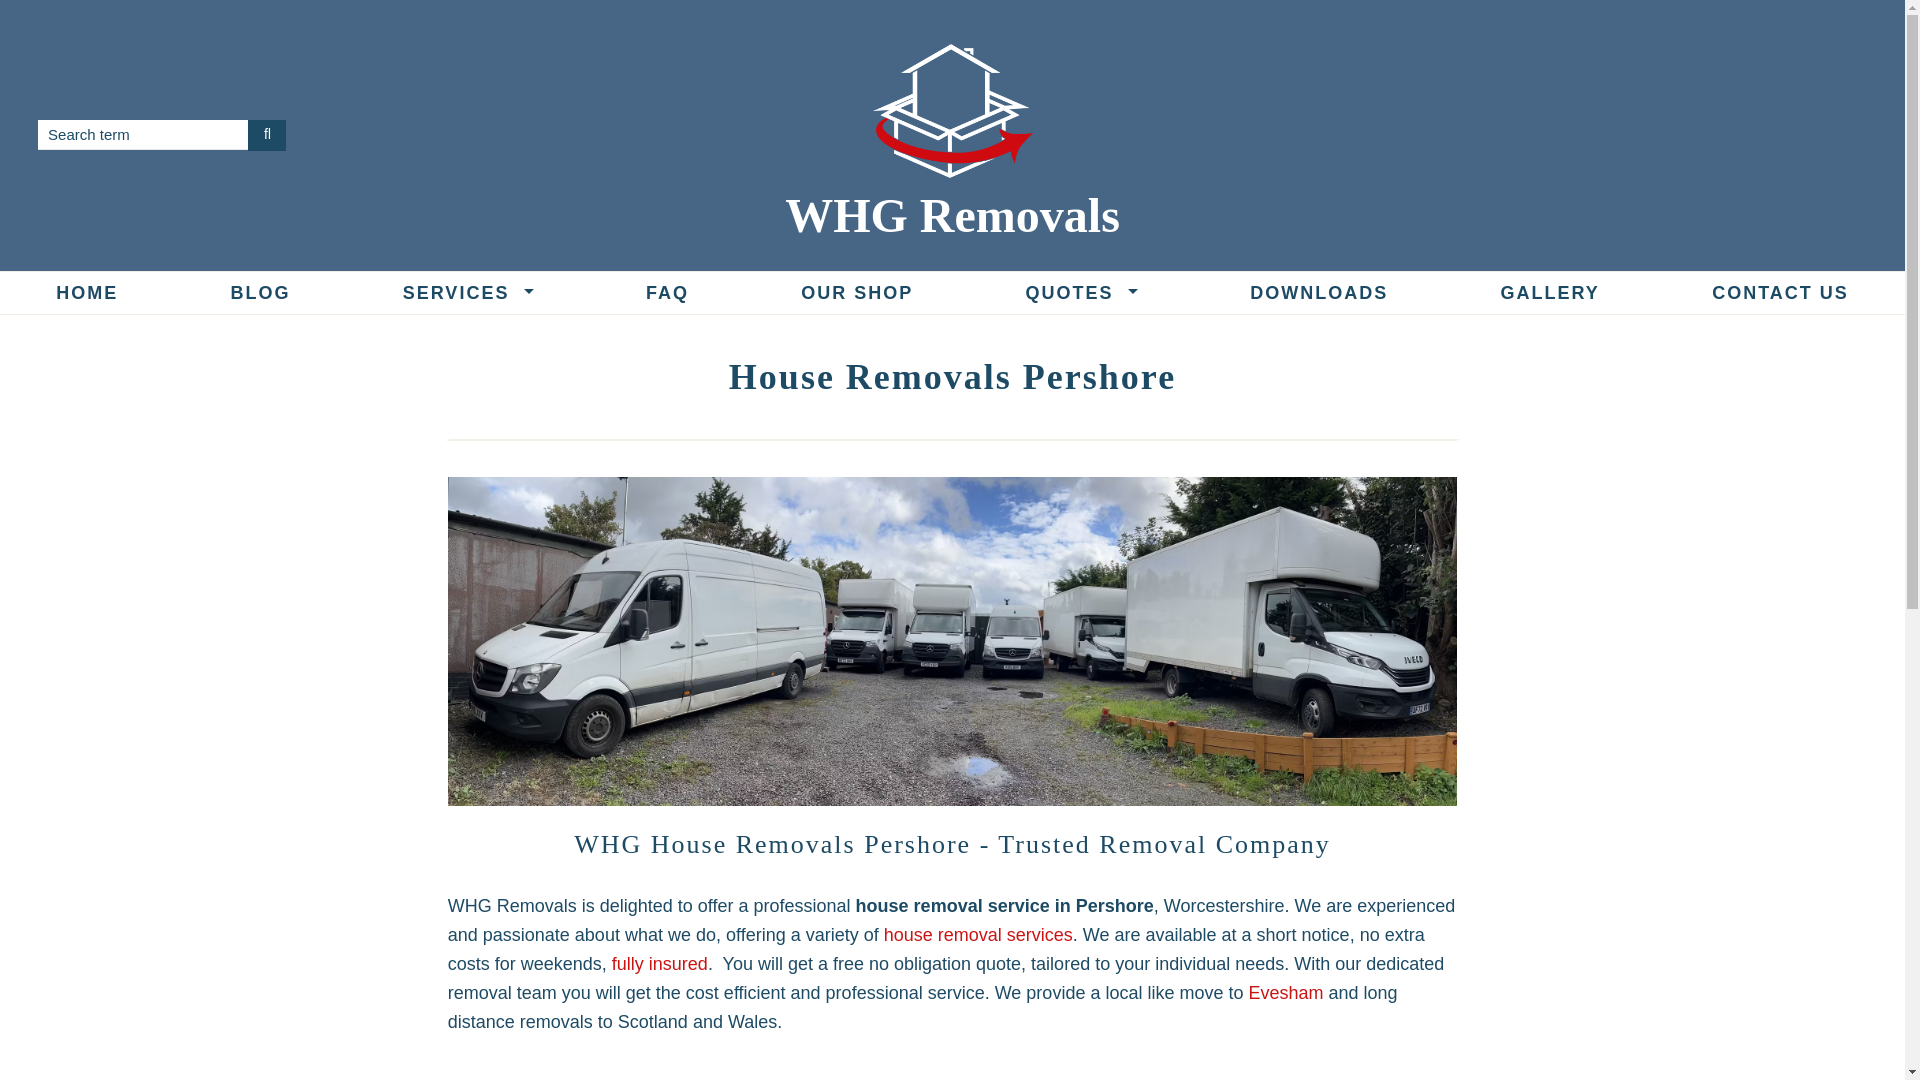 The width and height of the screenshot is (1920, 1080). What do you see at coordinates (1318, 293) in the screenshot?
I see `DOWNLOADS` at bounding box center [1318, 293].